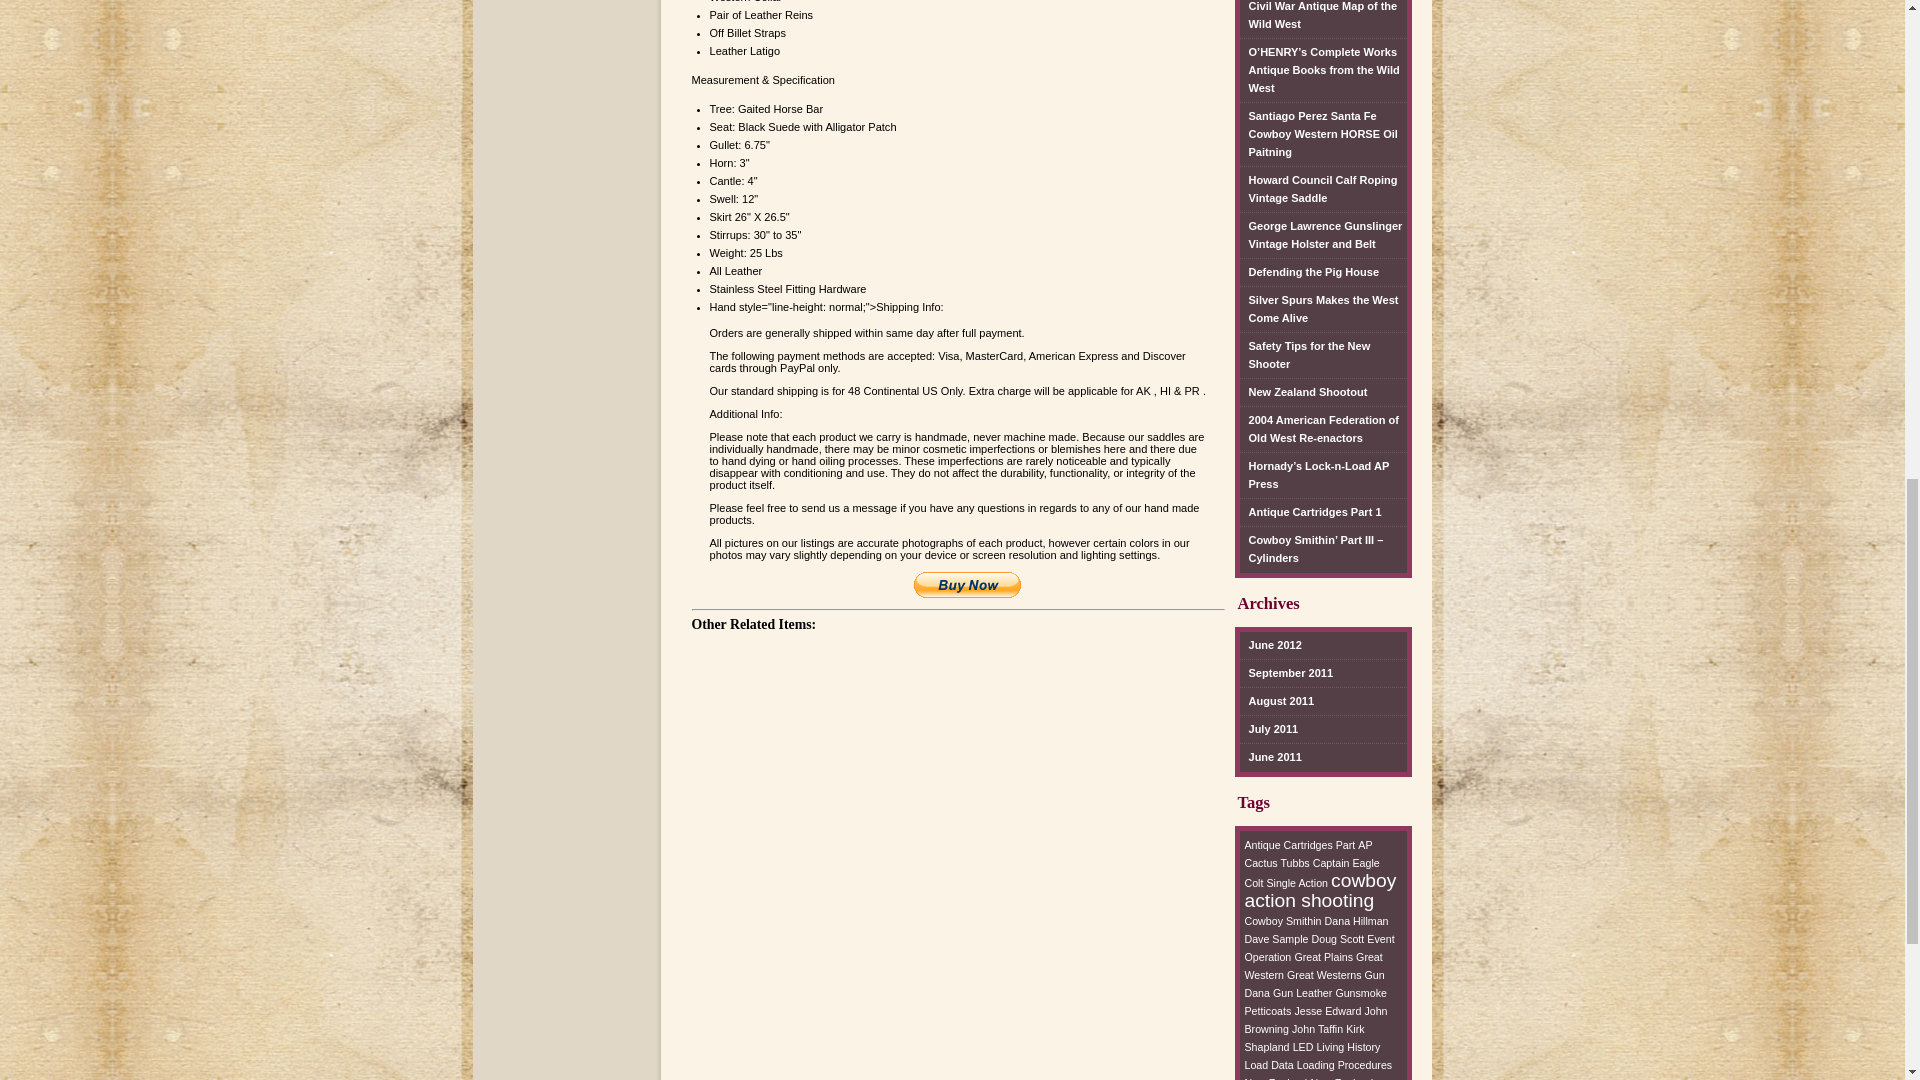  What do you see at coordinates (1324, 134) in the screenshot?
I see `Santiago Perez Santa Fe Cowboy Western HORSE Oil Paitning` at bounding box center [1324, 134].